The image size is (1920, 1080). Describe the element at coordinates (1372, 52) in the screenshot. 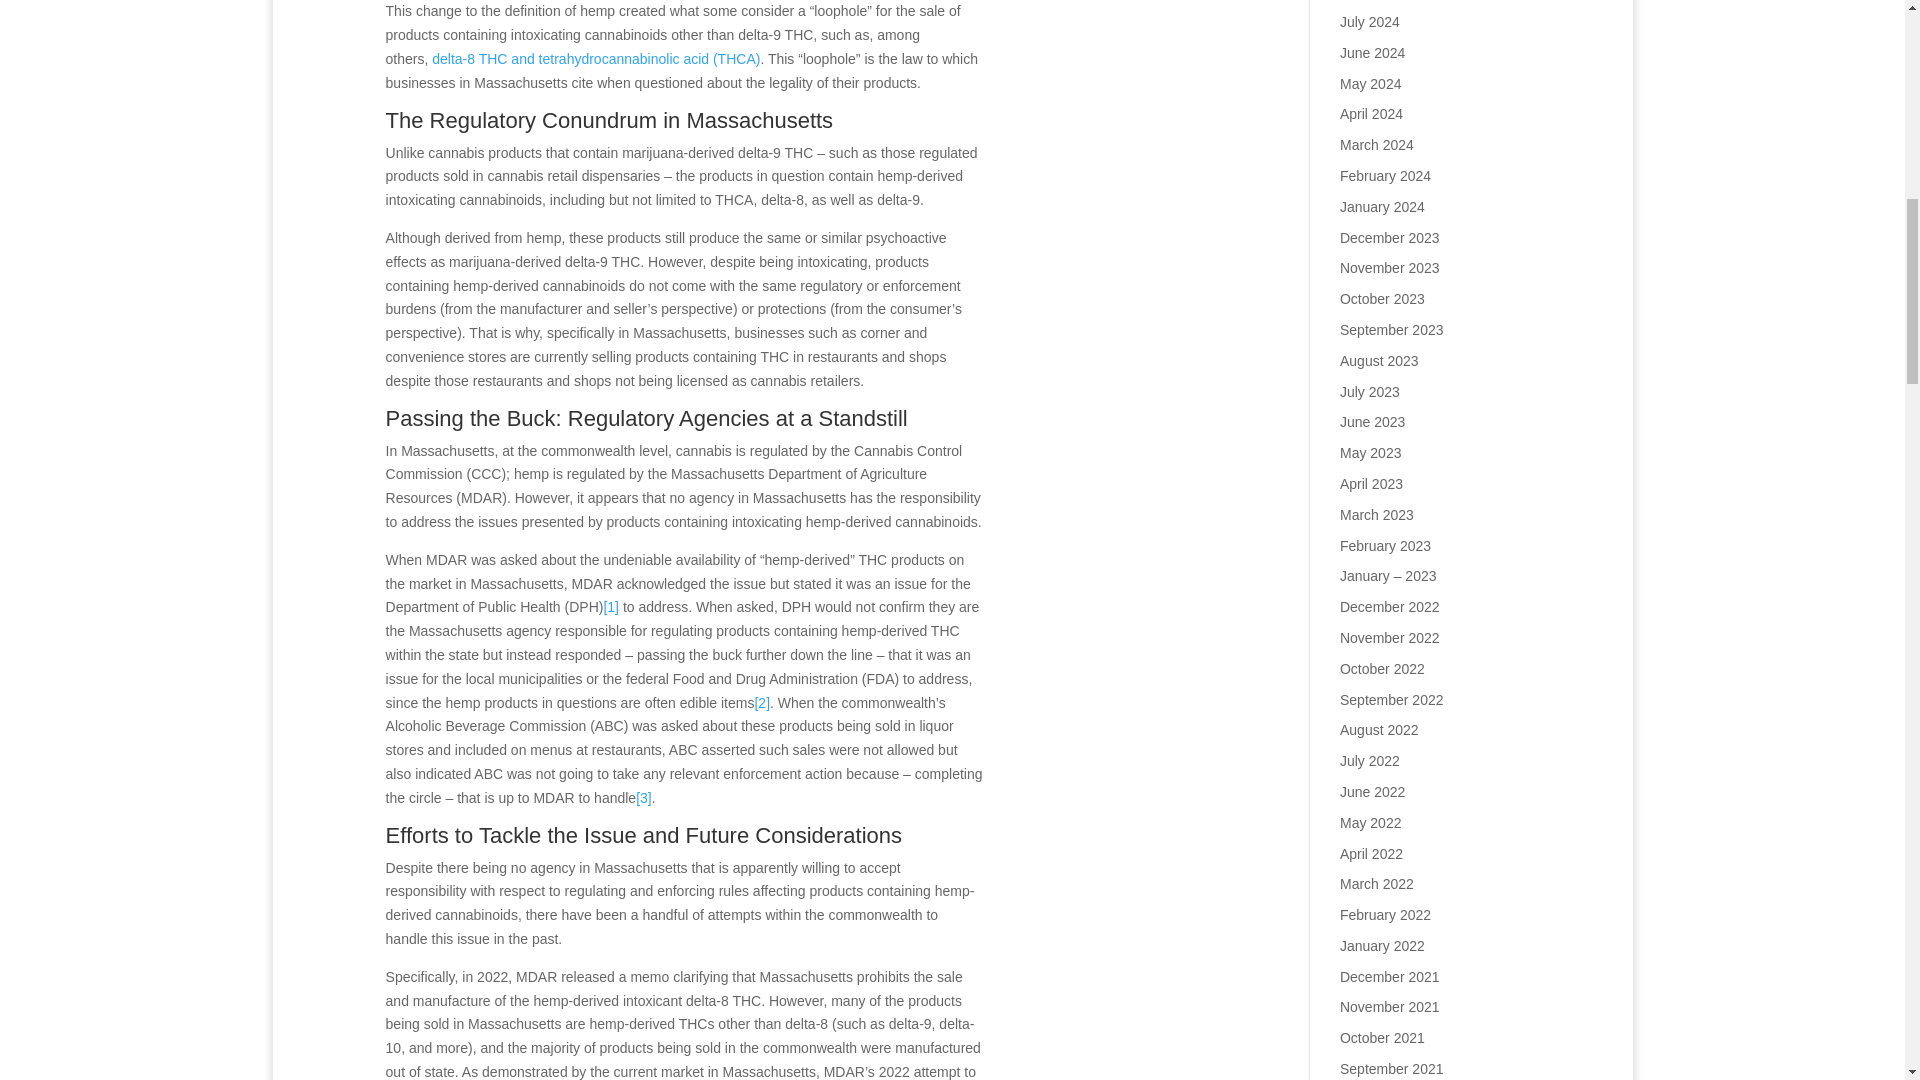

I see `June 2024` at that location.